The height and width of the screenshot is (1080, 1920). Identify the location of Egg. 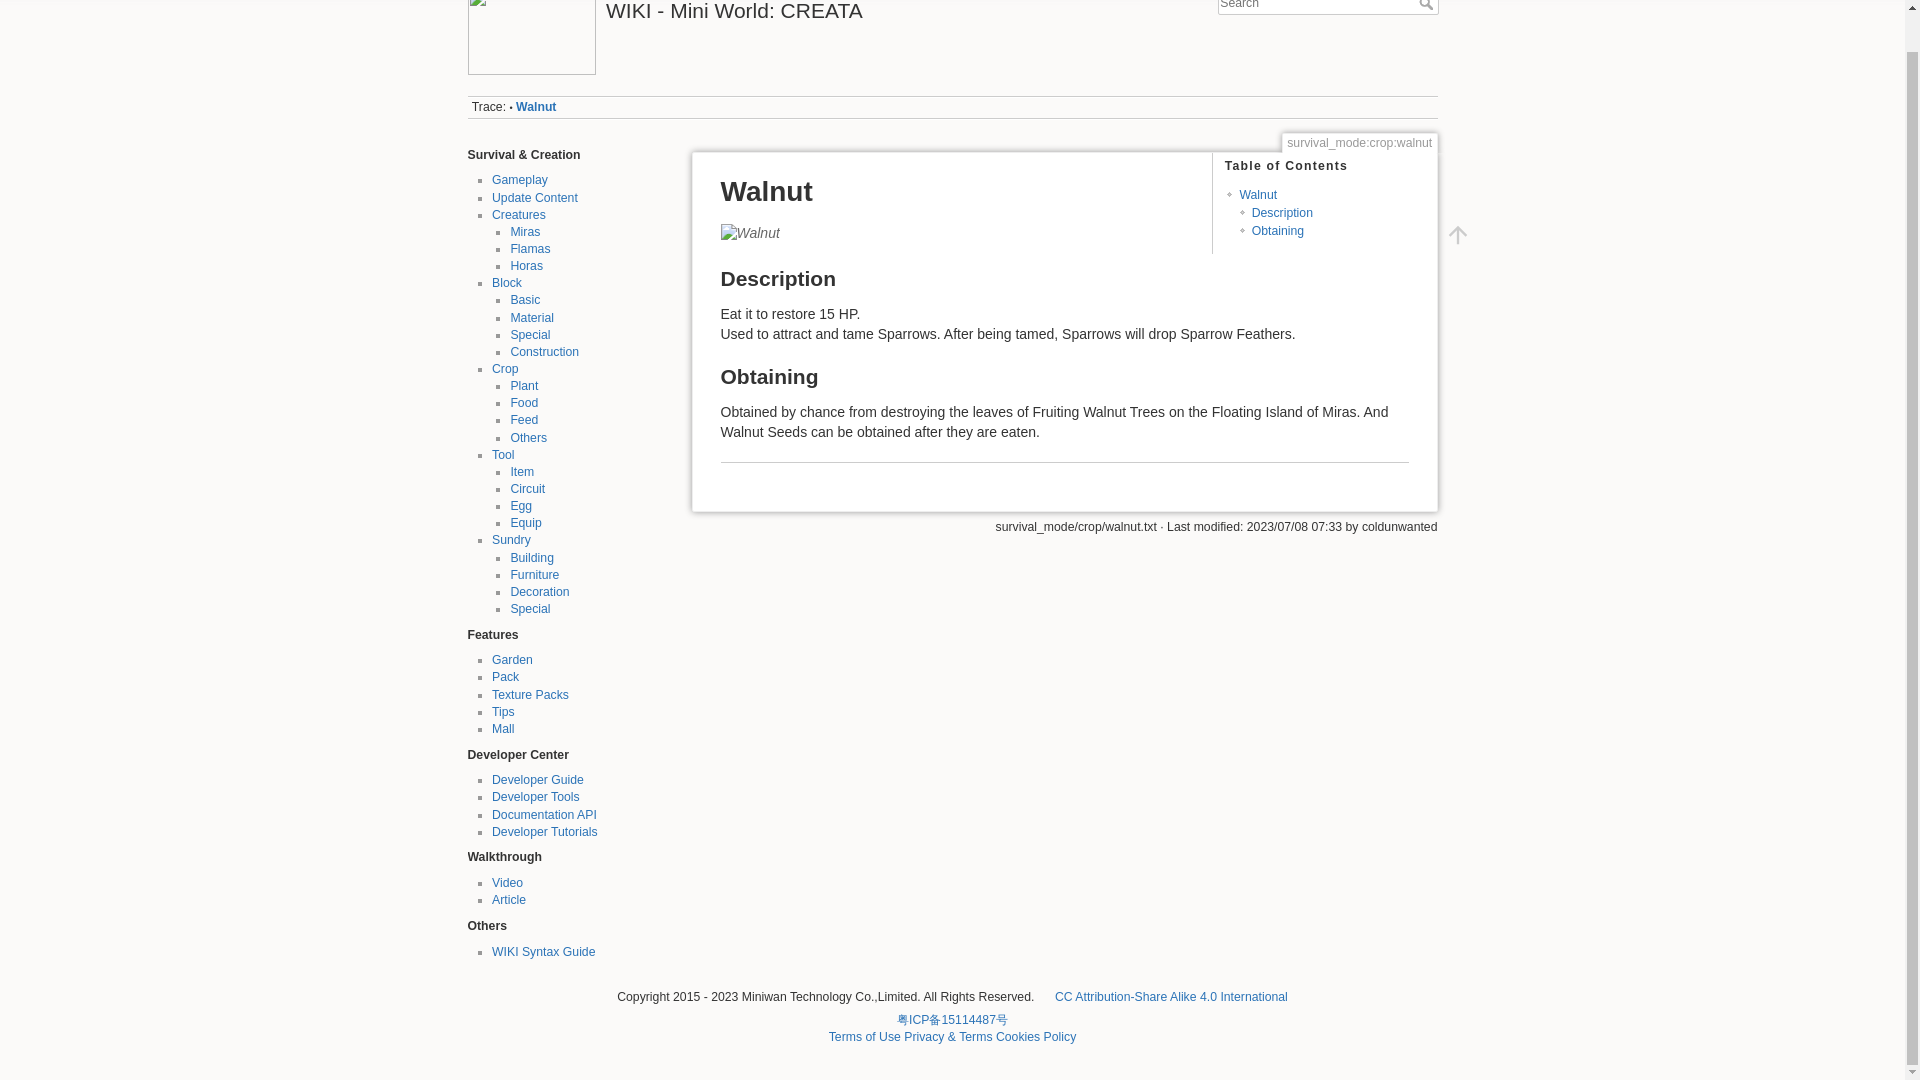
(520, 506).